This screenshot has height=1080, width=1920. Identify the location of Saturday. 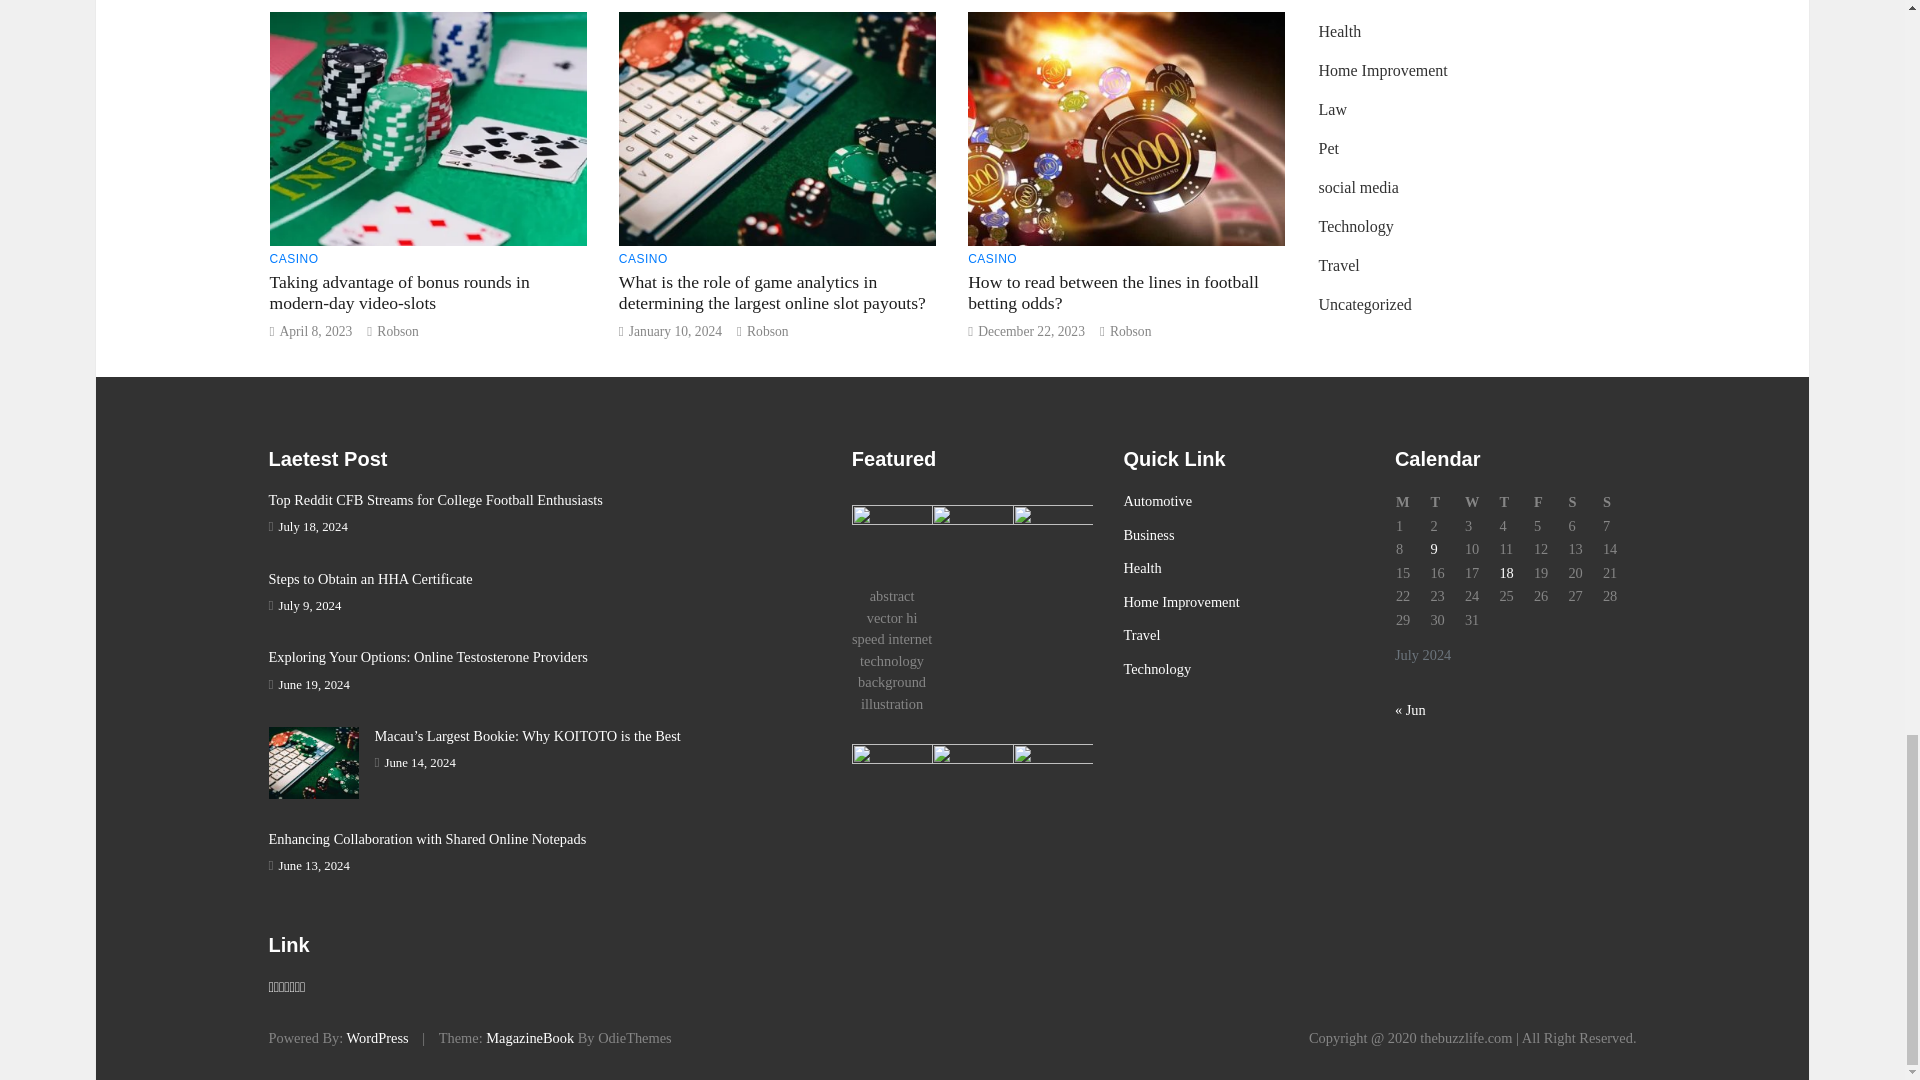
(1584, 503).